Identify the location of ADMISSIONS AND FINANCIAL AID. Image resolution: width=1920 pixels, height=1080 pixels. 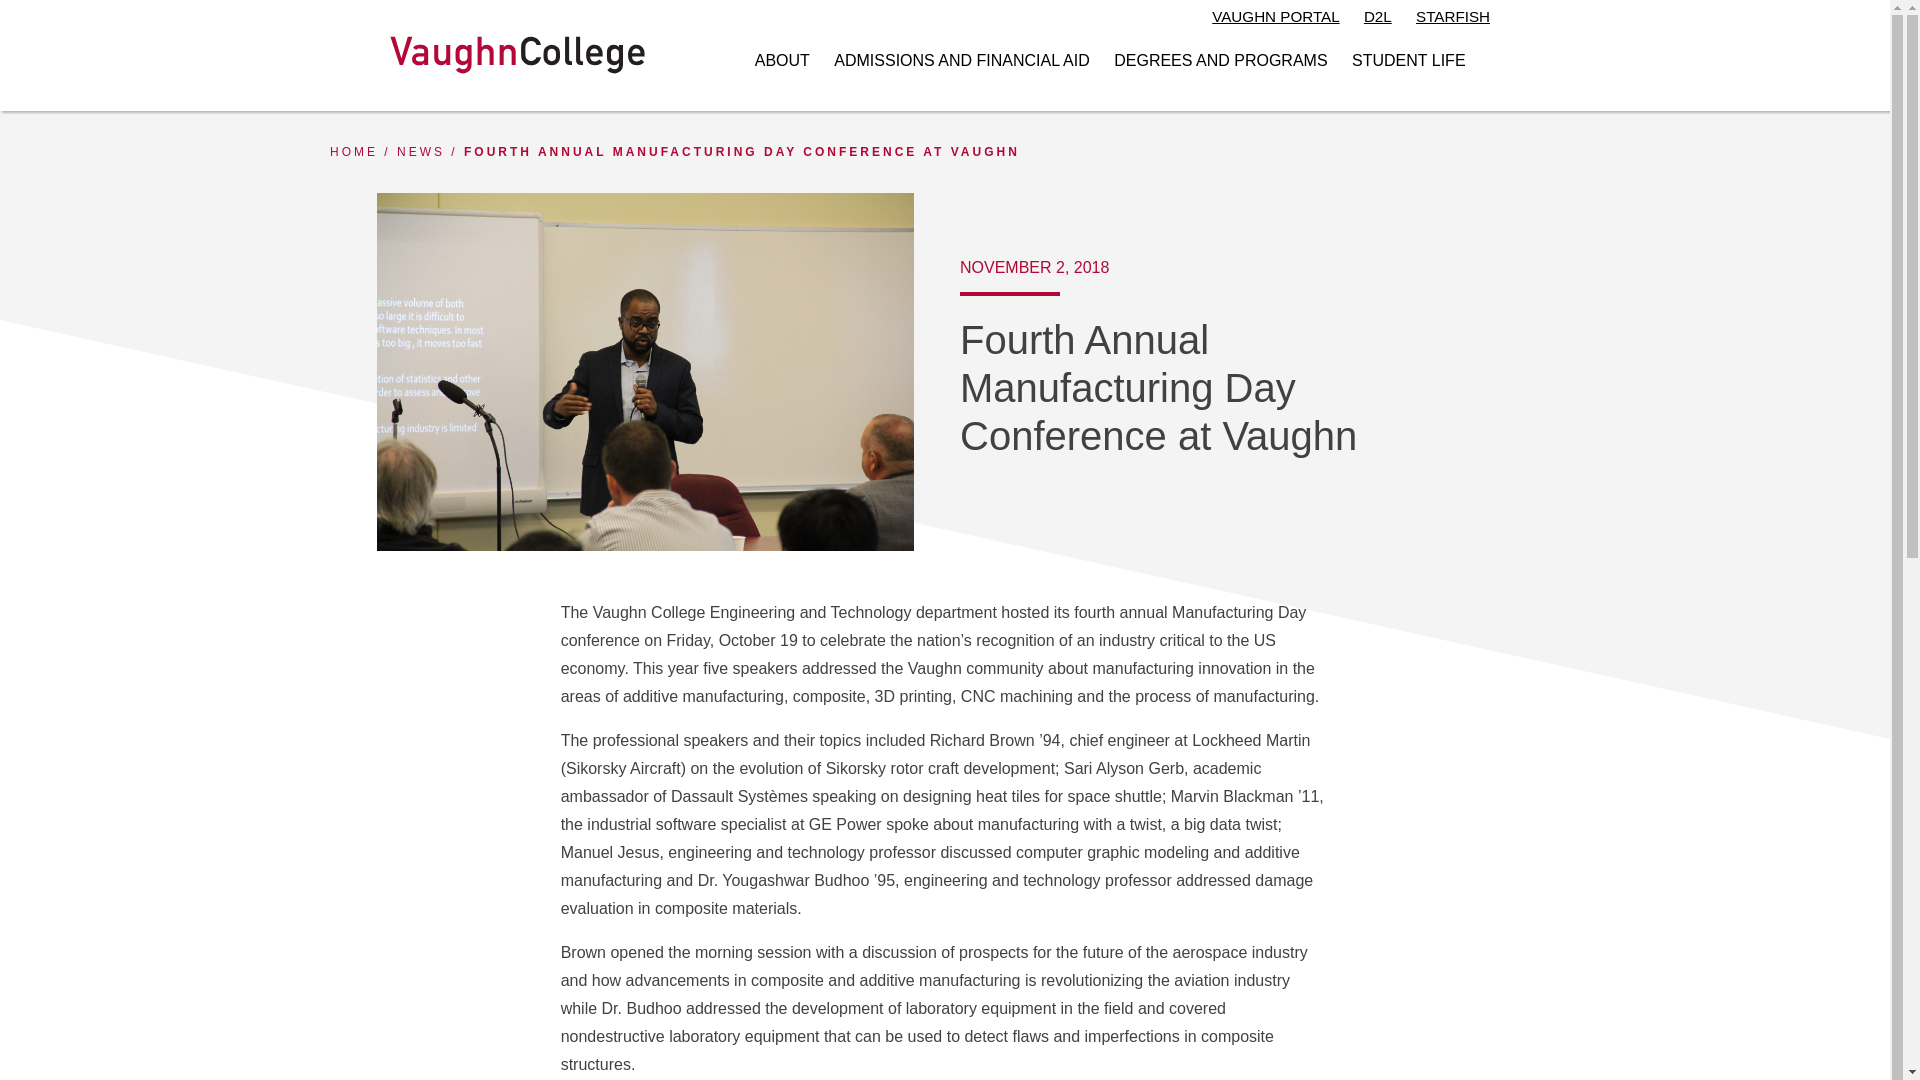
(960, 60).